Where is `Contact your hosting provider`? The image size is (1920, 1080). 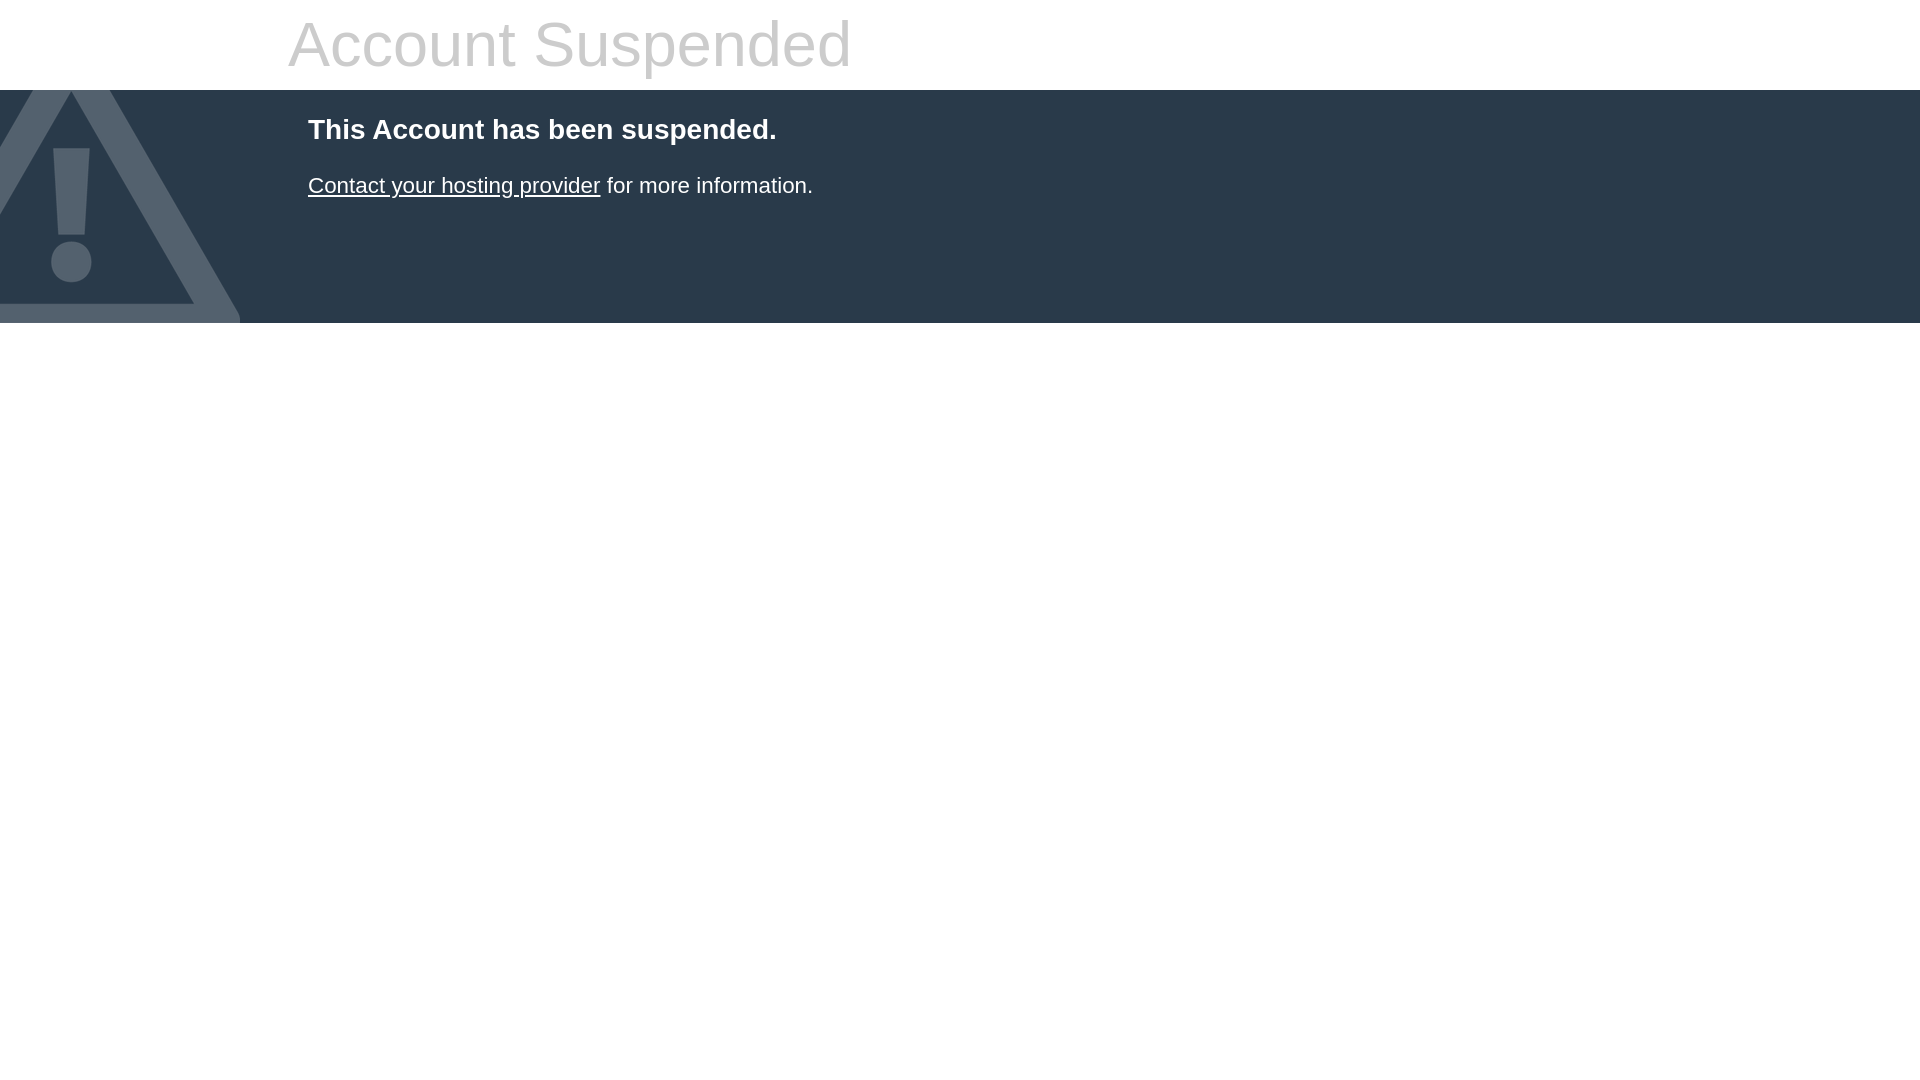 Contact your hosting provider is located at coordinates (453, 184).